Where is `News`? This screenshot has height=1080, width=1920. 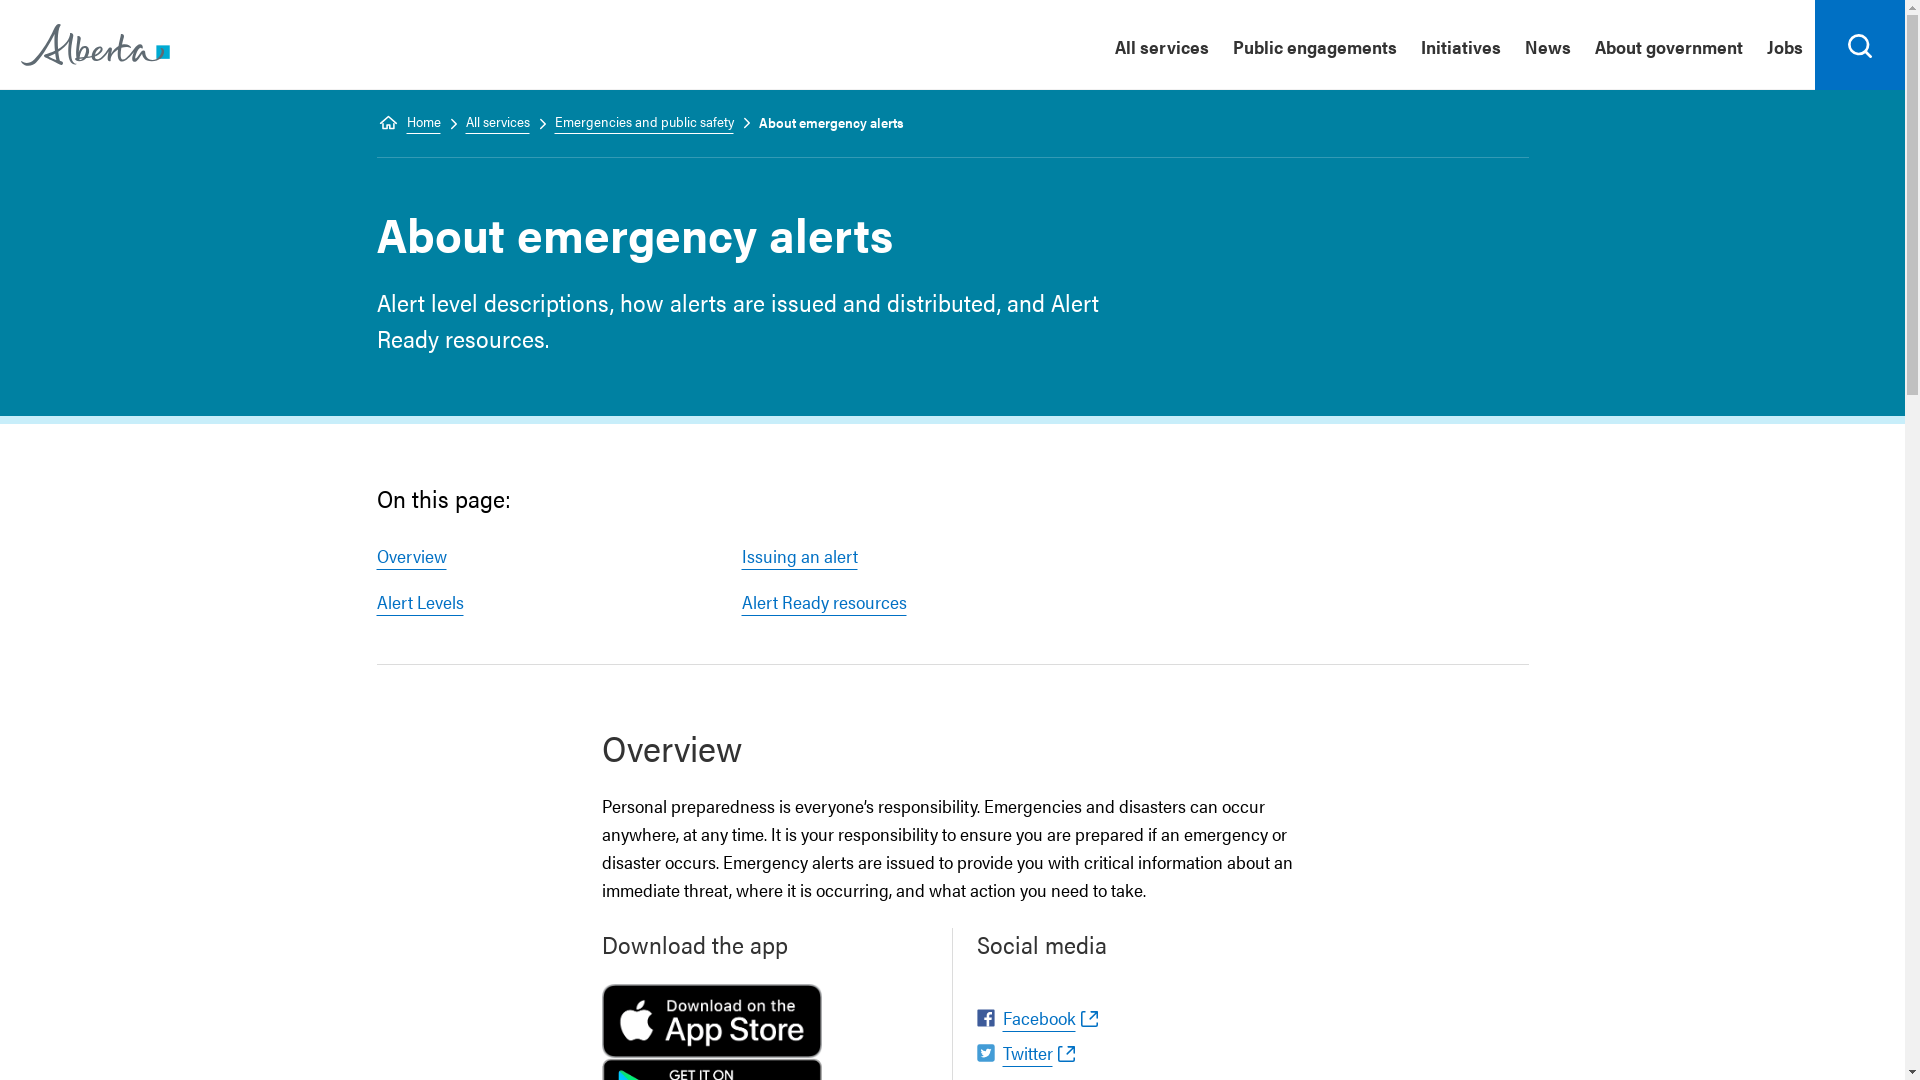
News is located at coordinates (1548, 45).